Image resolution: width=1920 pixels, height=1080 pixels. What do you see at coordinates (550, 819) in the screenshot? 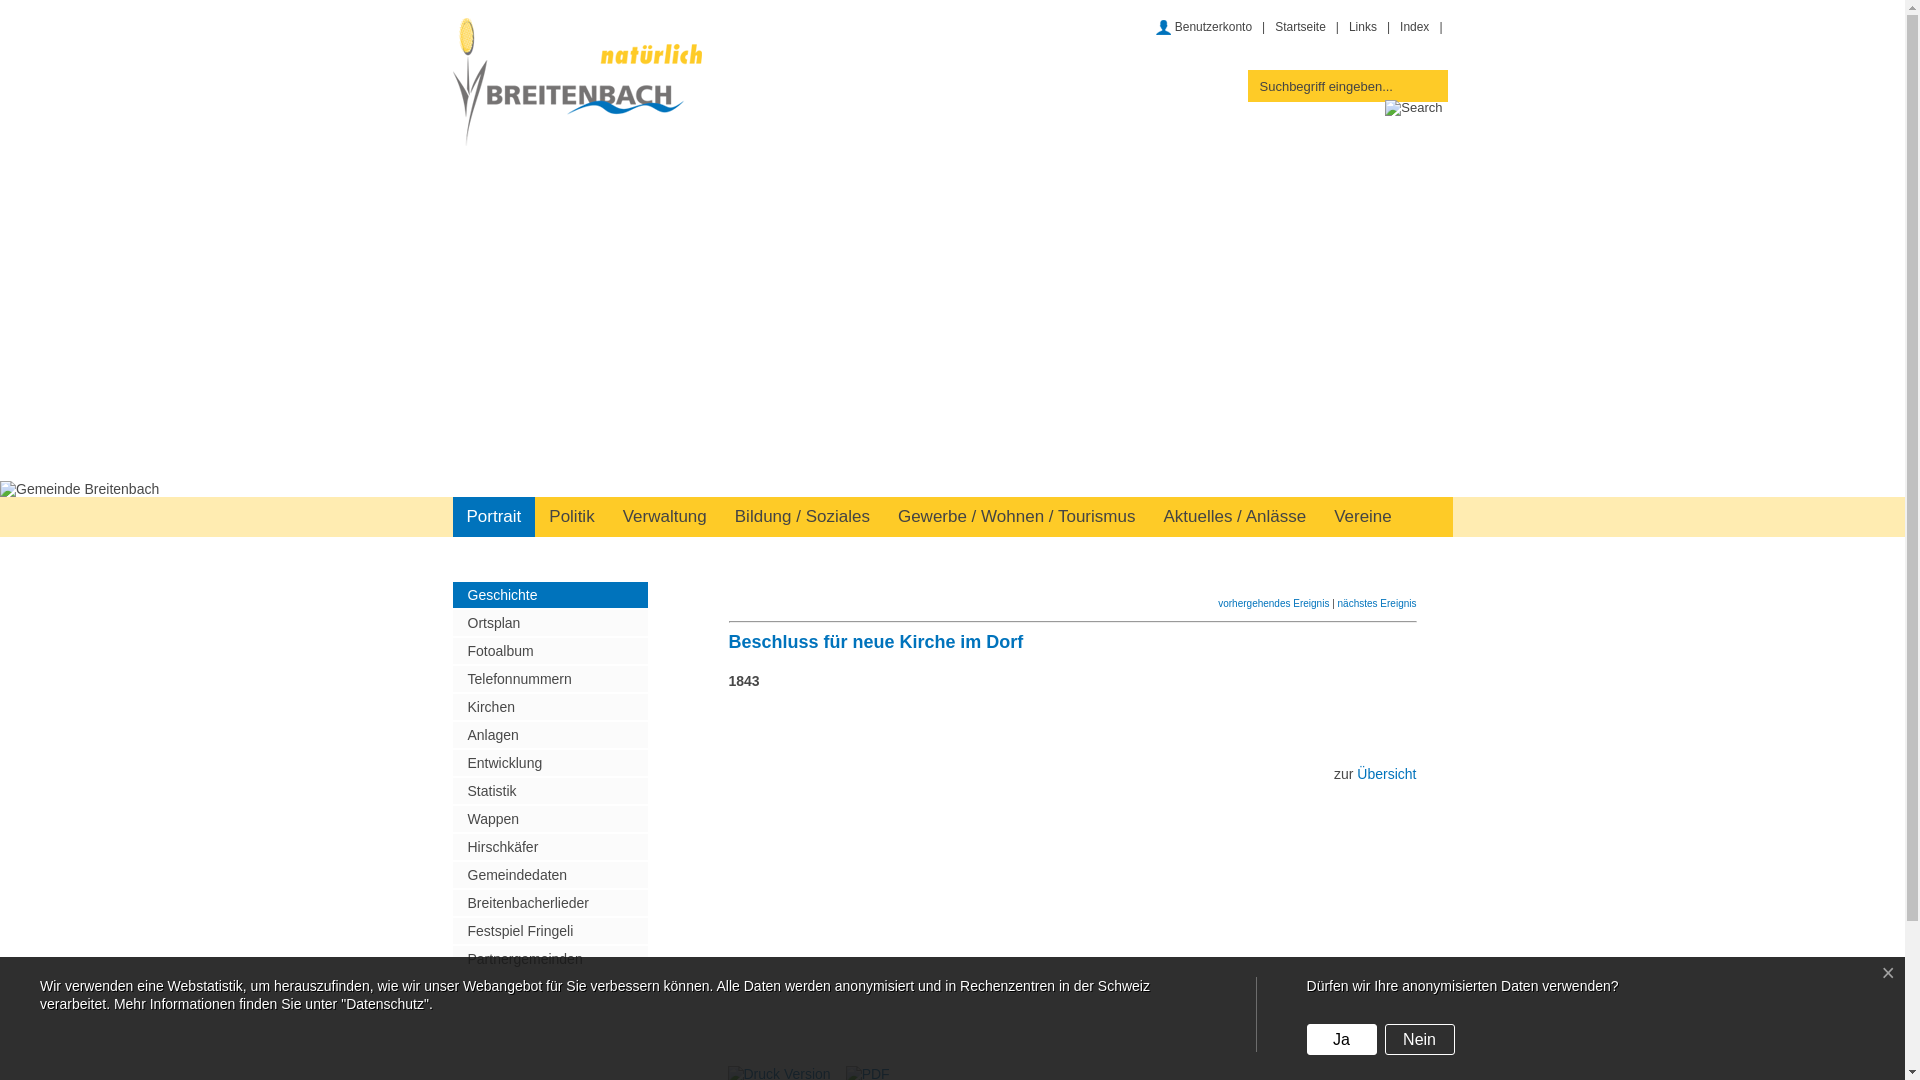
I see `Wappen` at bounding box center [550, 819].